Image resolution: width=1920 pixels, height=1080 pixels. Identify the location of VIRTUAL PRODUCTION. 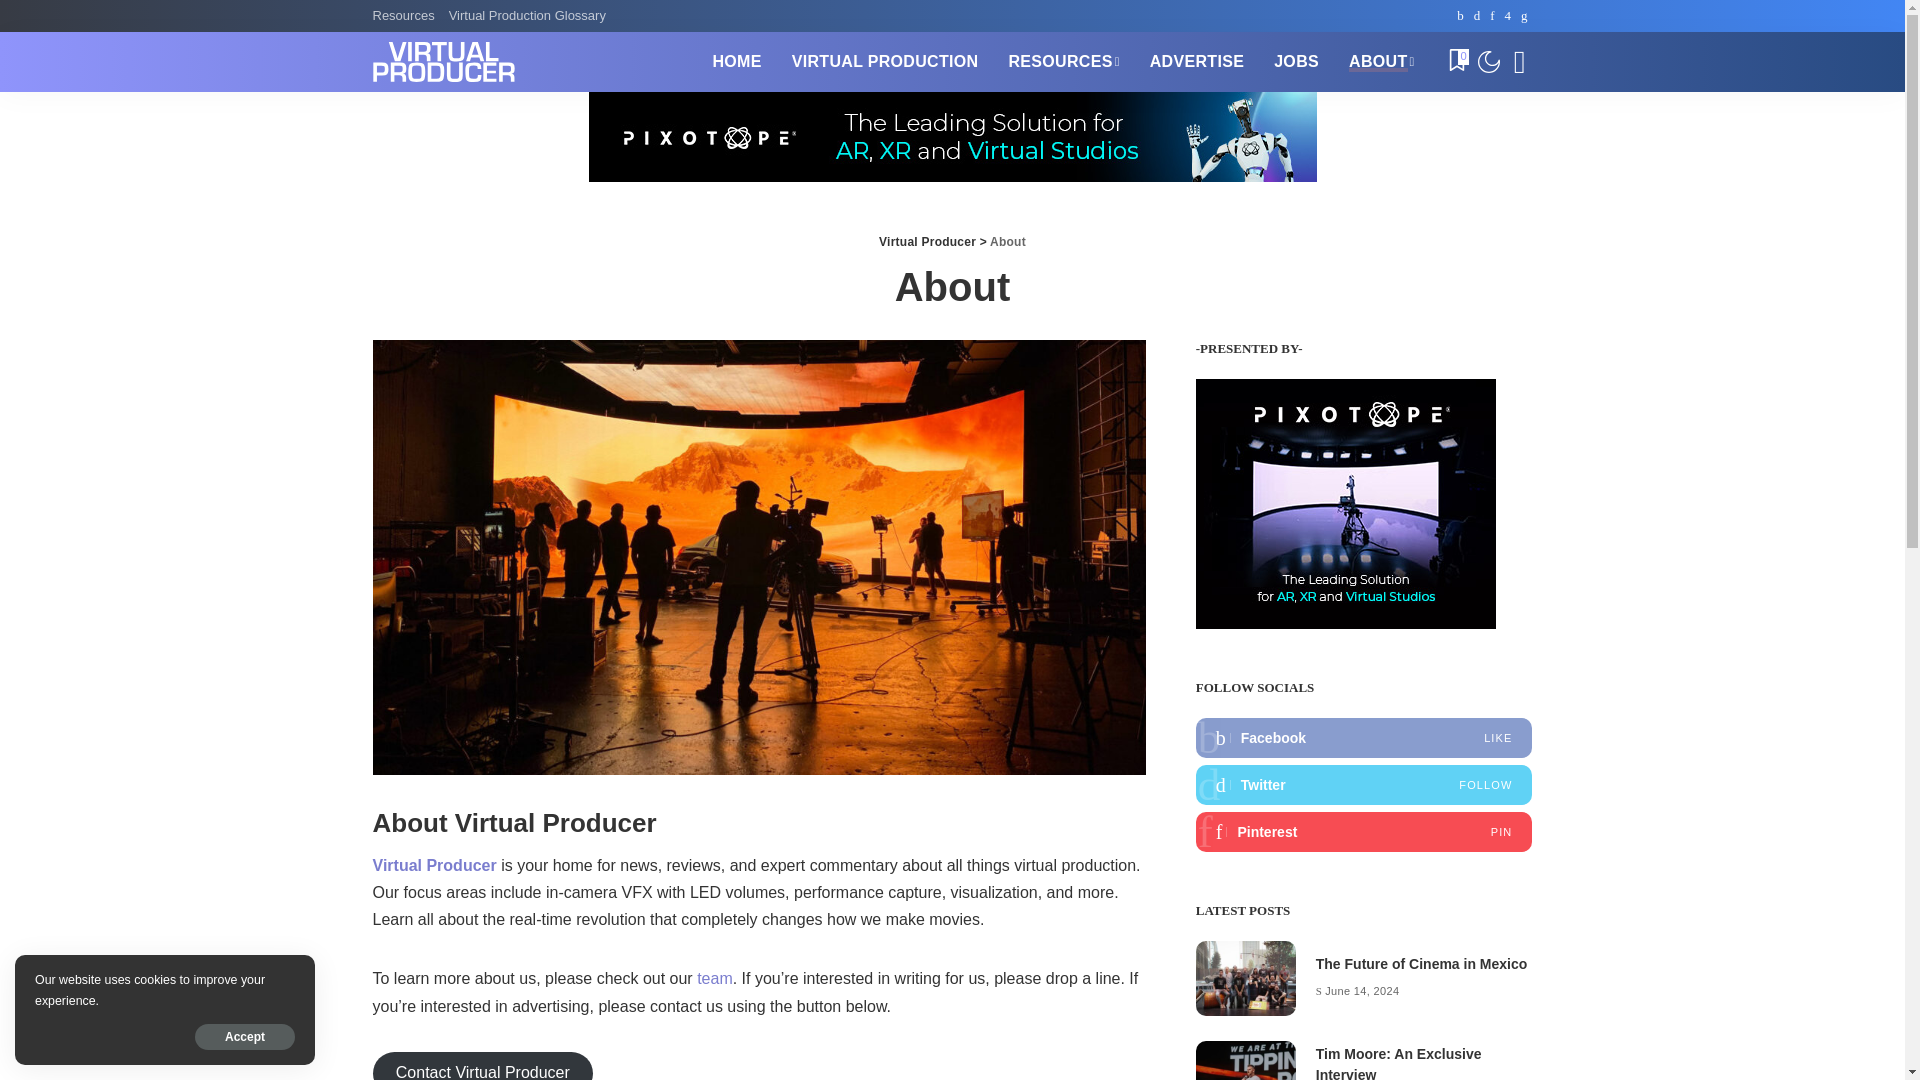
(886, 62).